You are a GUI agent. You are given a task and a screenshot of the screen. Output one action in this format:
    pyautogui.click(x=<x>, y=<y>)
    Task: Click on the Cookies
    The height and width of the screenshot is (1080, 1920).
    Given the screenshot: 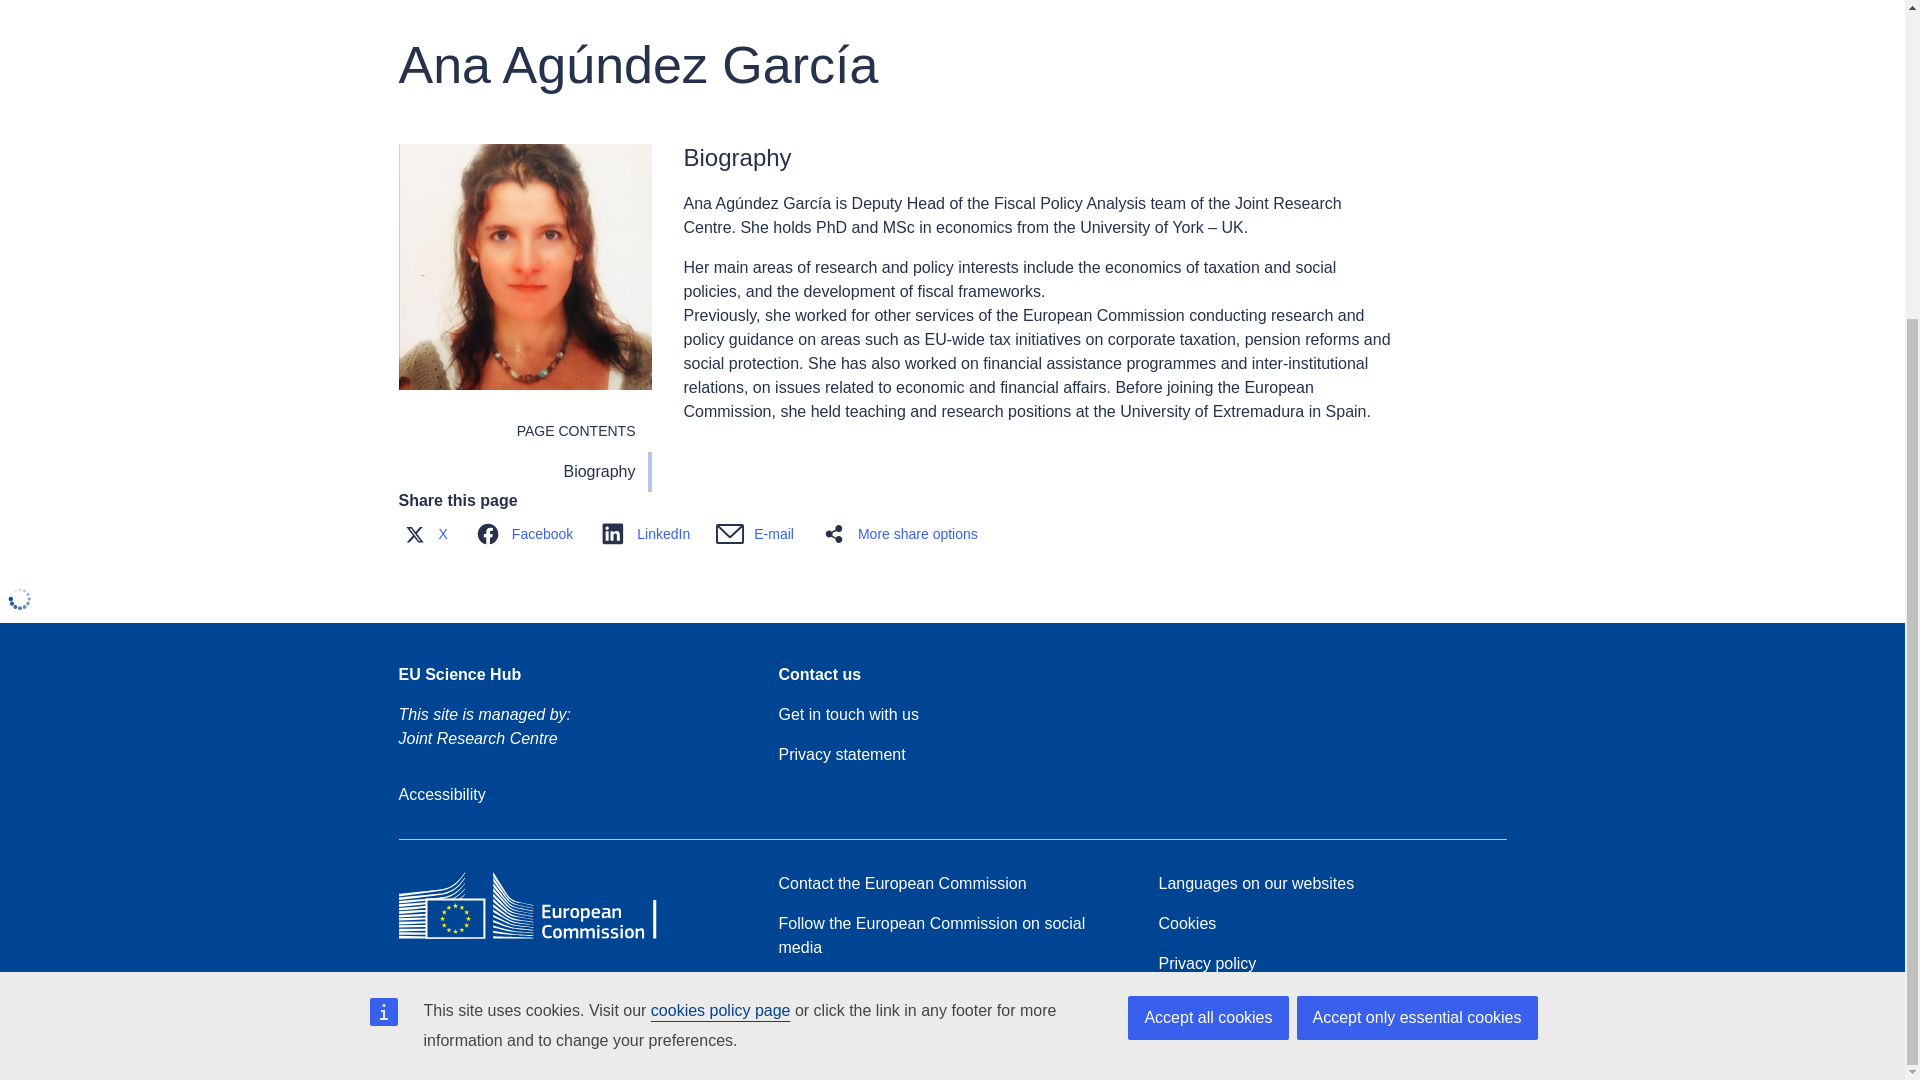 What is the action you would take?
    pyautogui.click(x=1186, y=924)
    